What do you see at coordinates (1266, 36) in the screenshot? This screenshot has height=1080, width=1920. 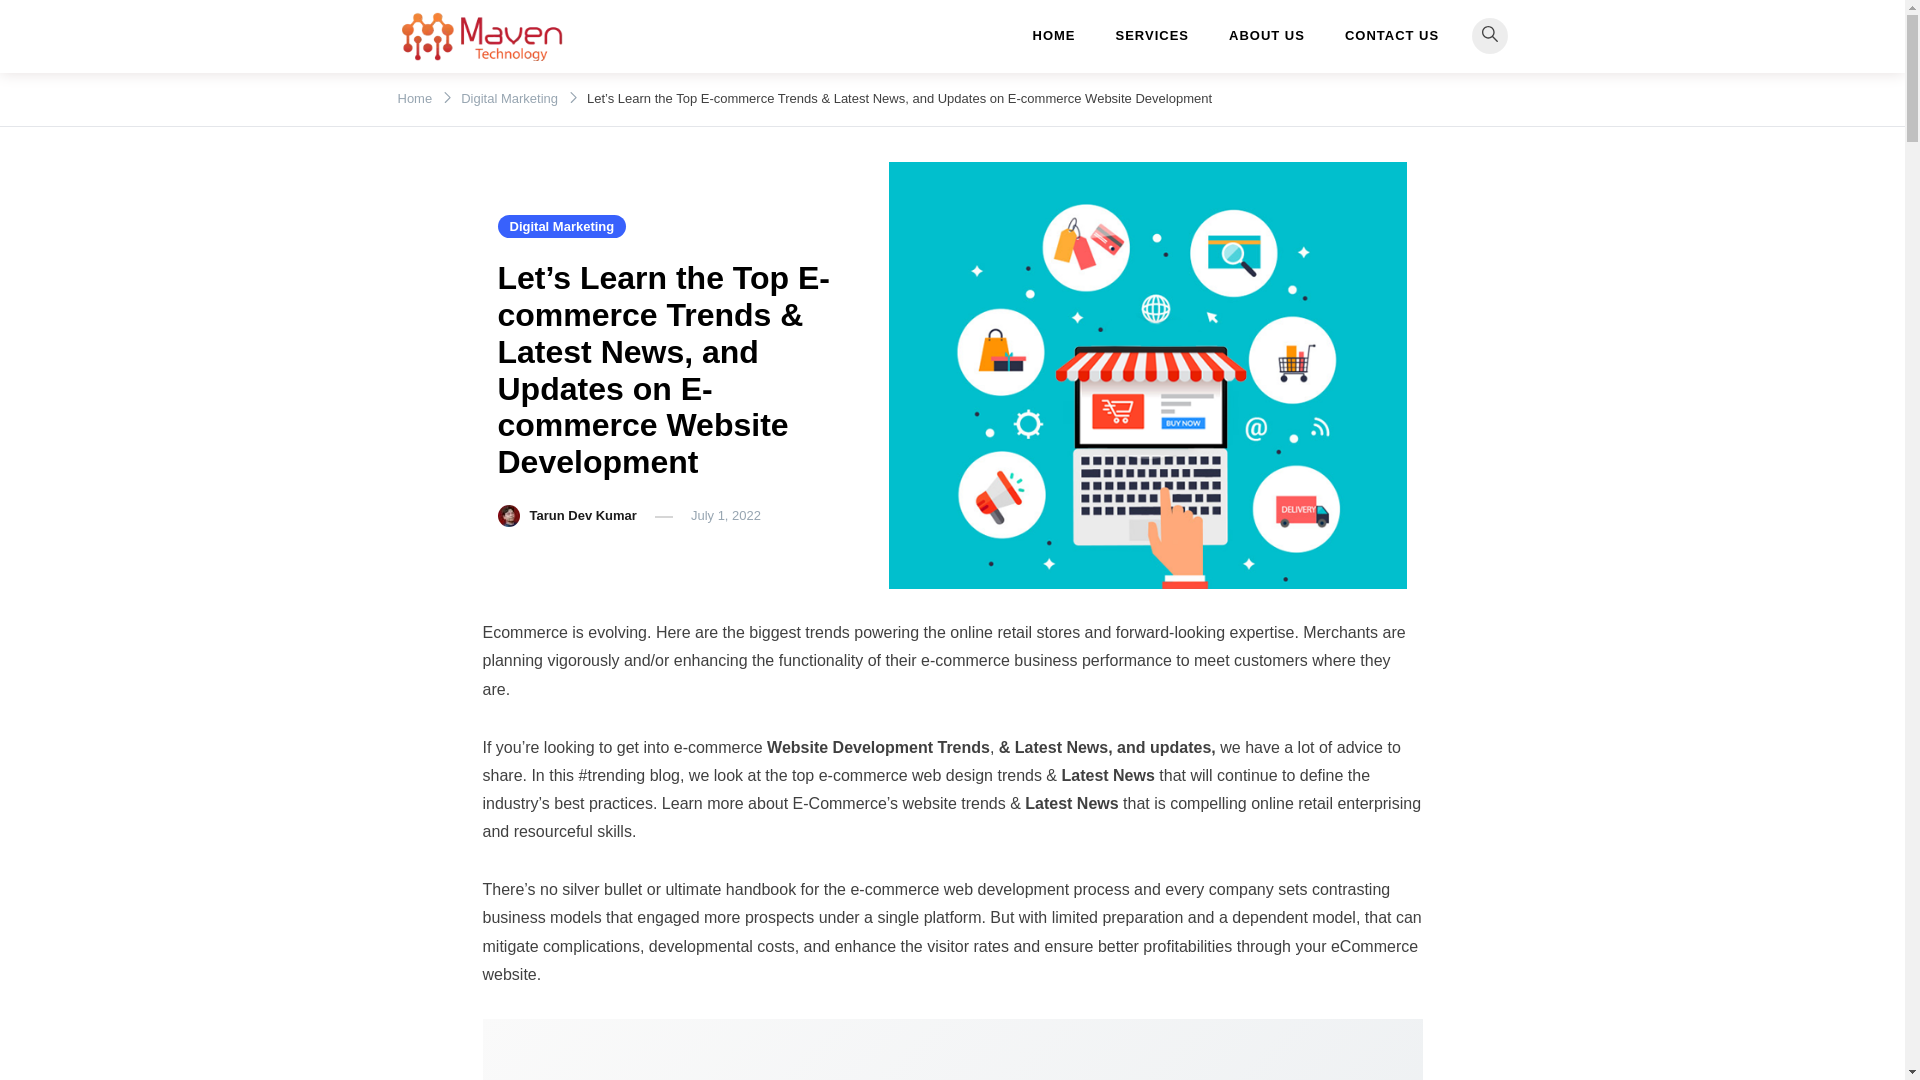 I see `ABOUT US` at bounding box center [1266, 36].